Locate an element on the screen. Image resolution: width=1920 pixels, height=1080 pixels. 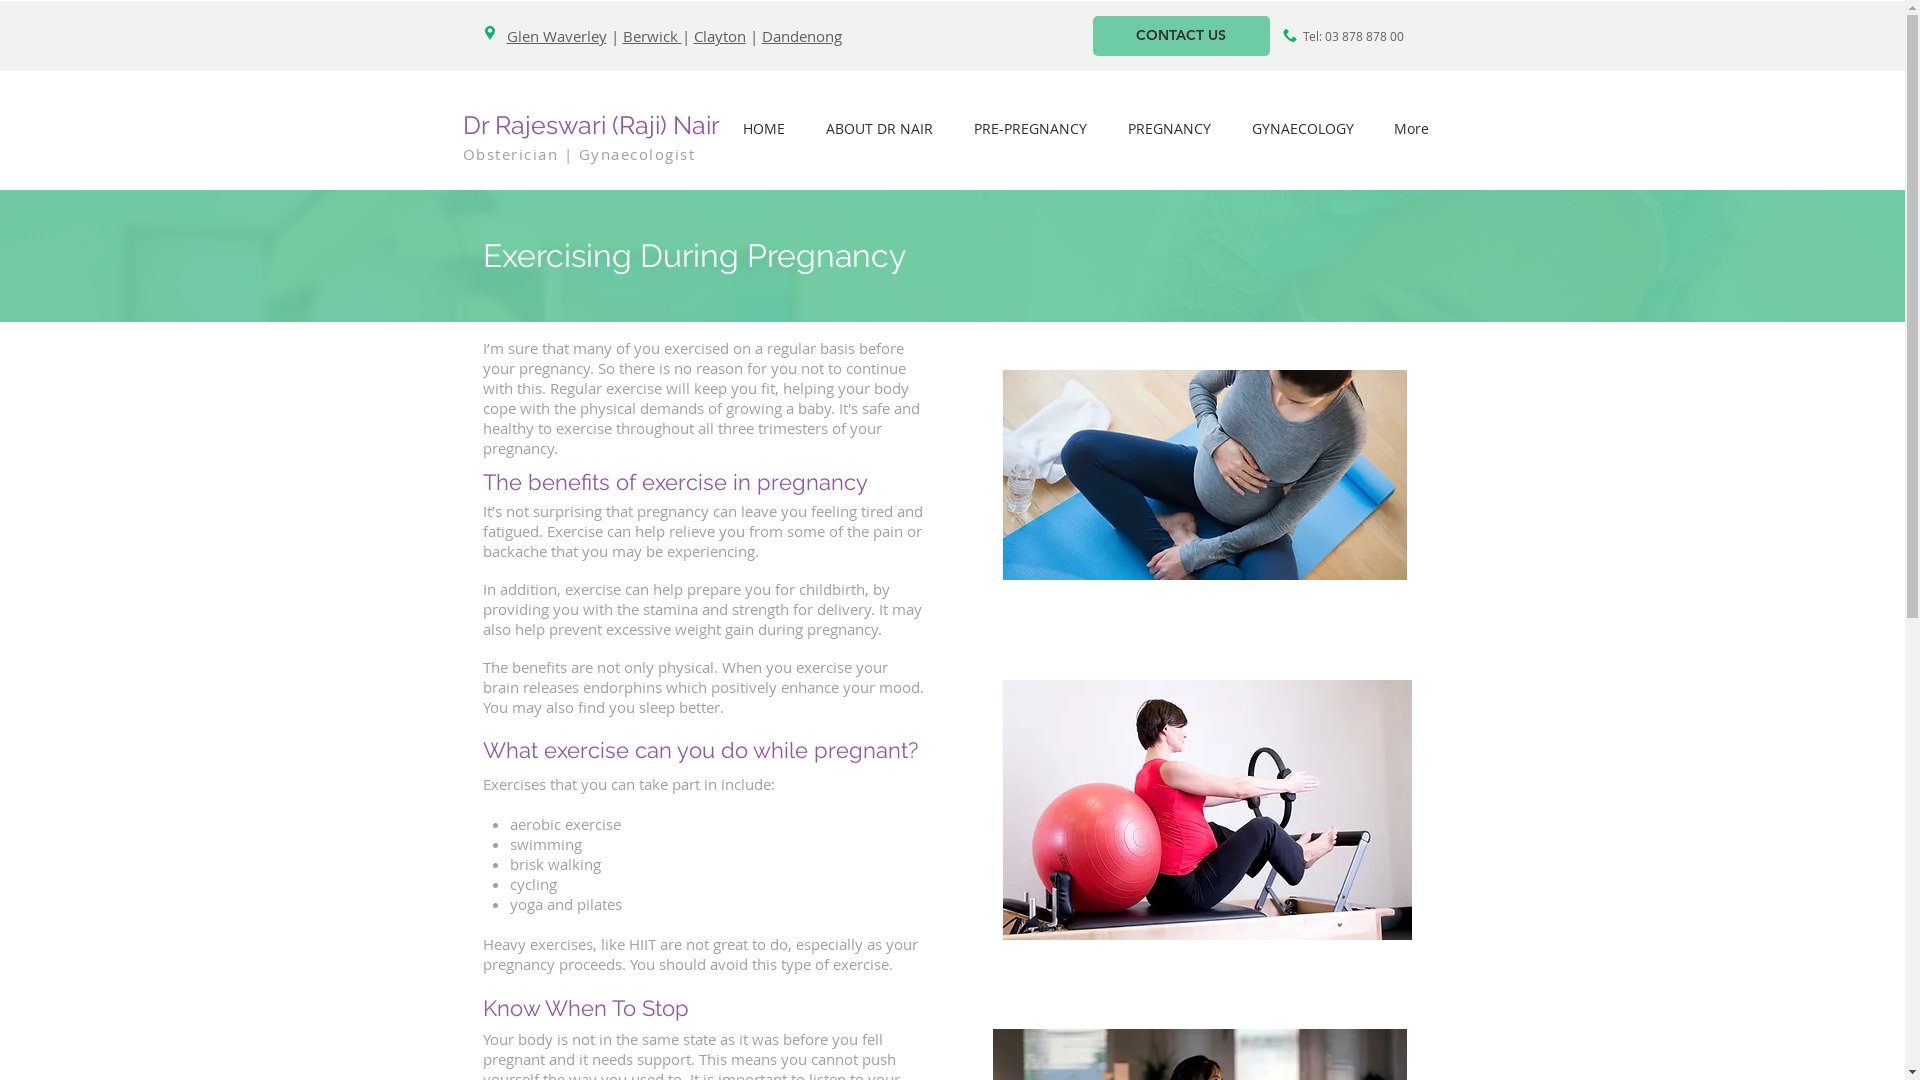
Dr Rajeswari (Raji) Nair  is located at coordinates (594, 125).